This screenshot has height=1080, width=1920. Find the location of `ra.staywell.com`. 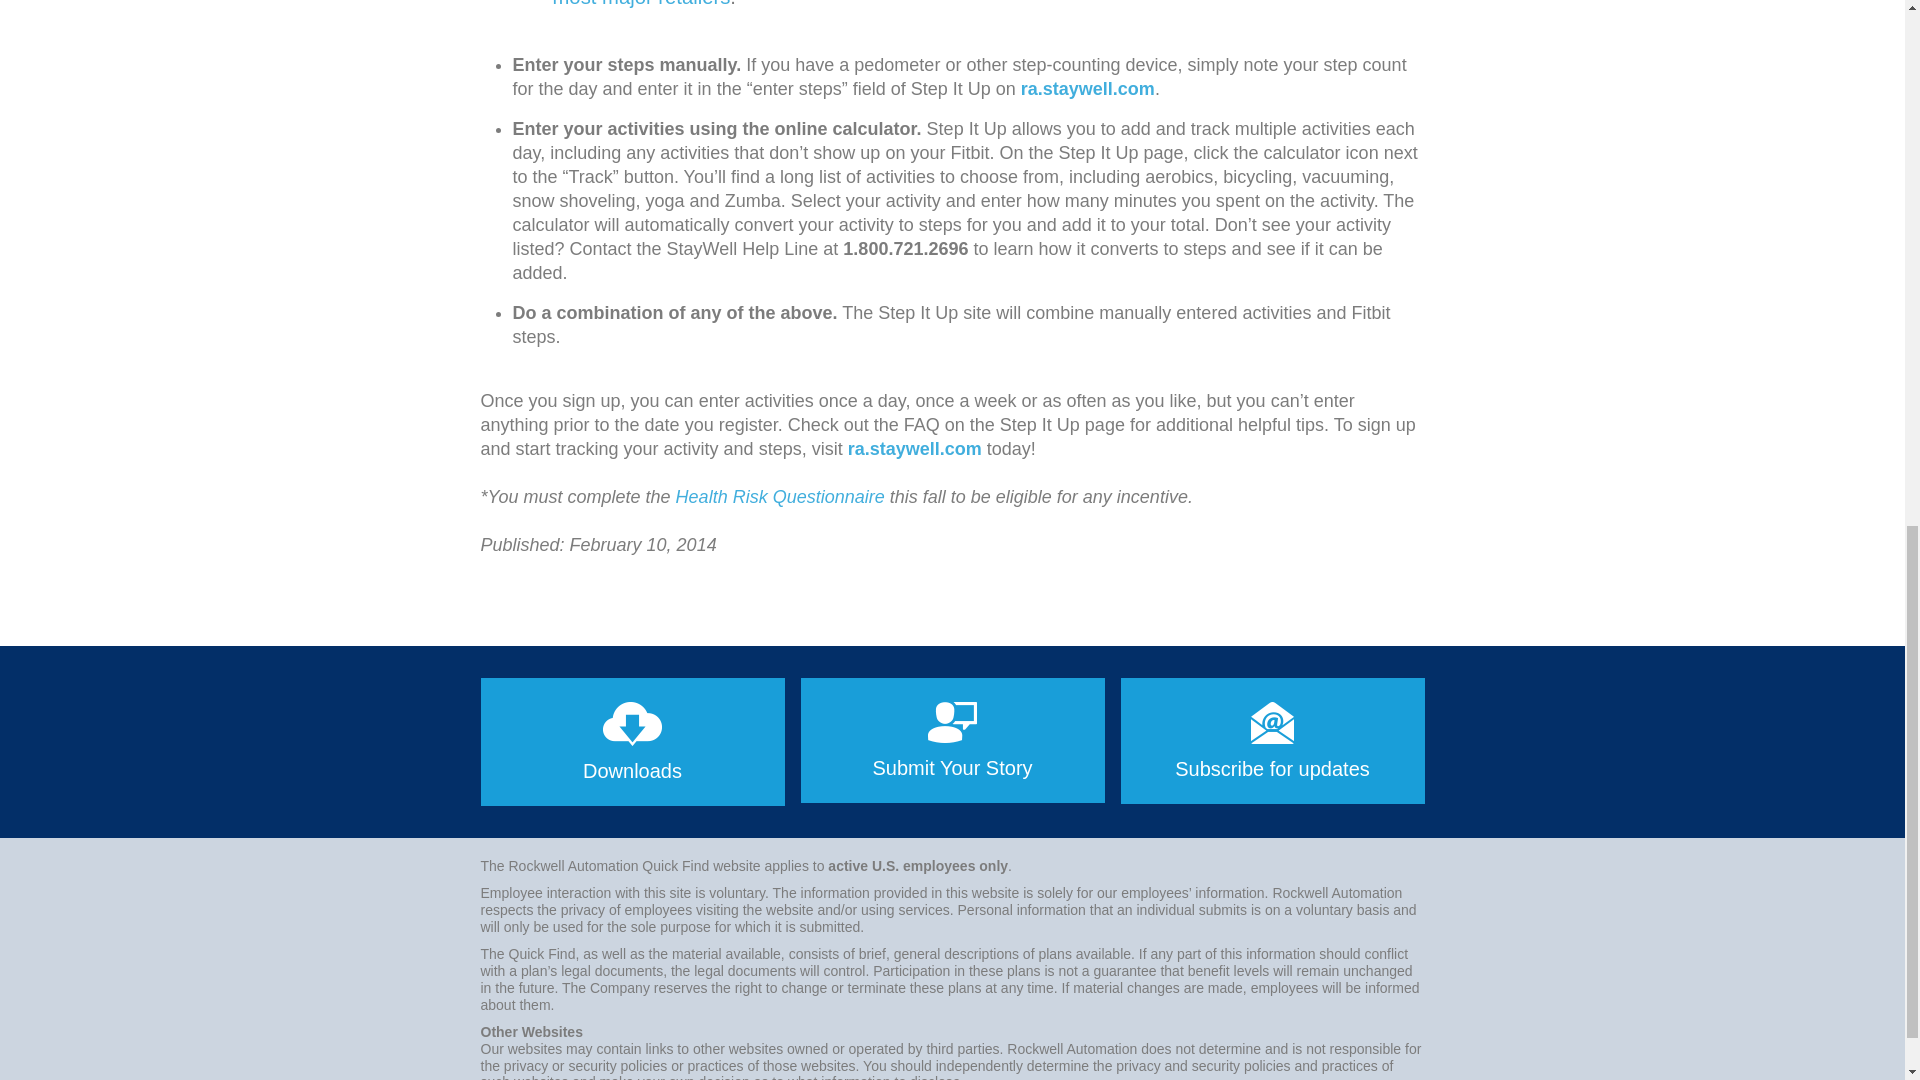

ra.staywell.com is located at coordinates (1088, 88).